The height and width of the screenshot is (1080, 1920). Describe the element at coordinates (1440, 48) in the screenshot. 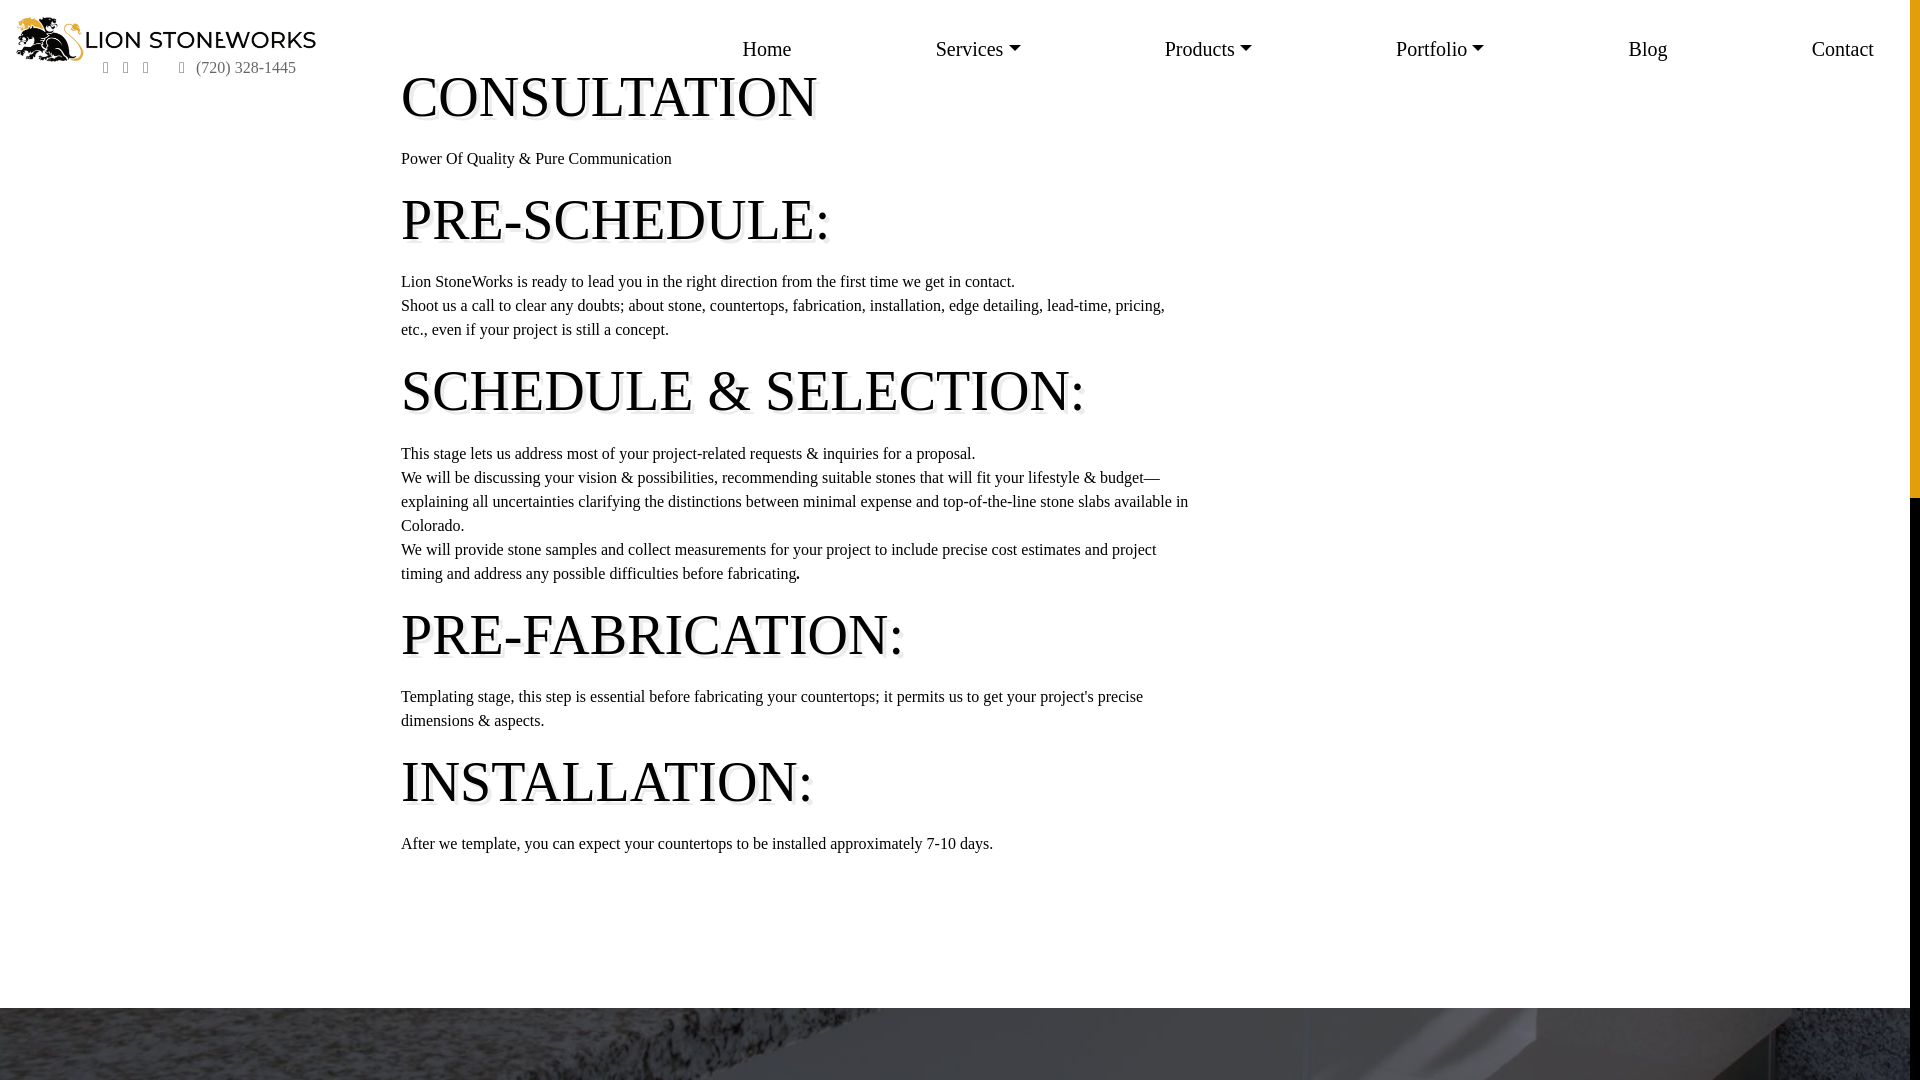

I see `Portfolio` at that location.